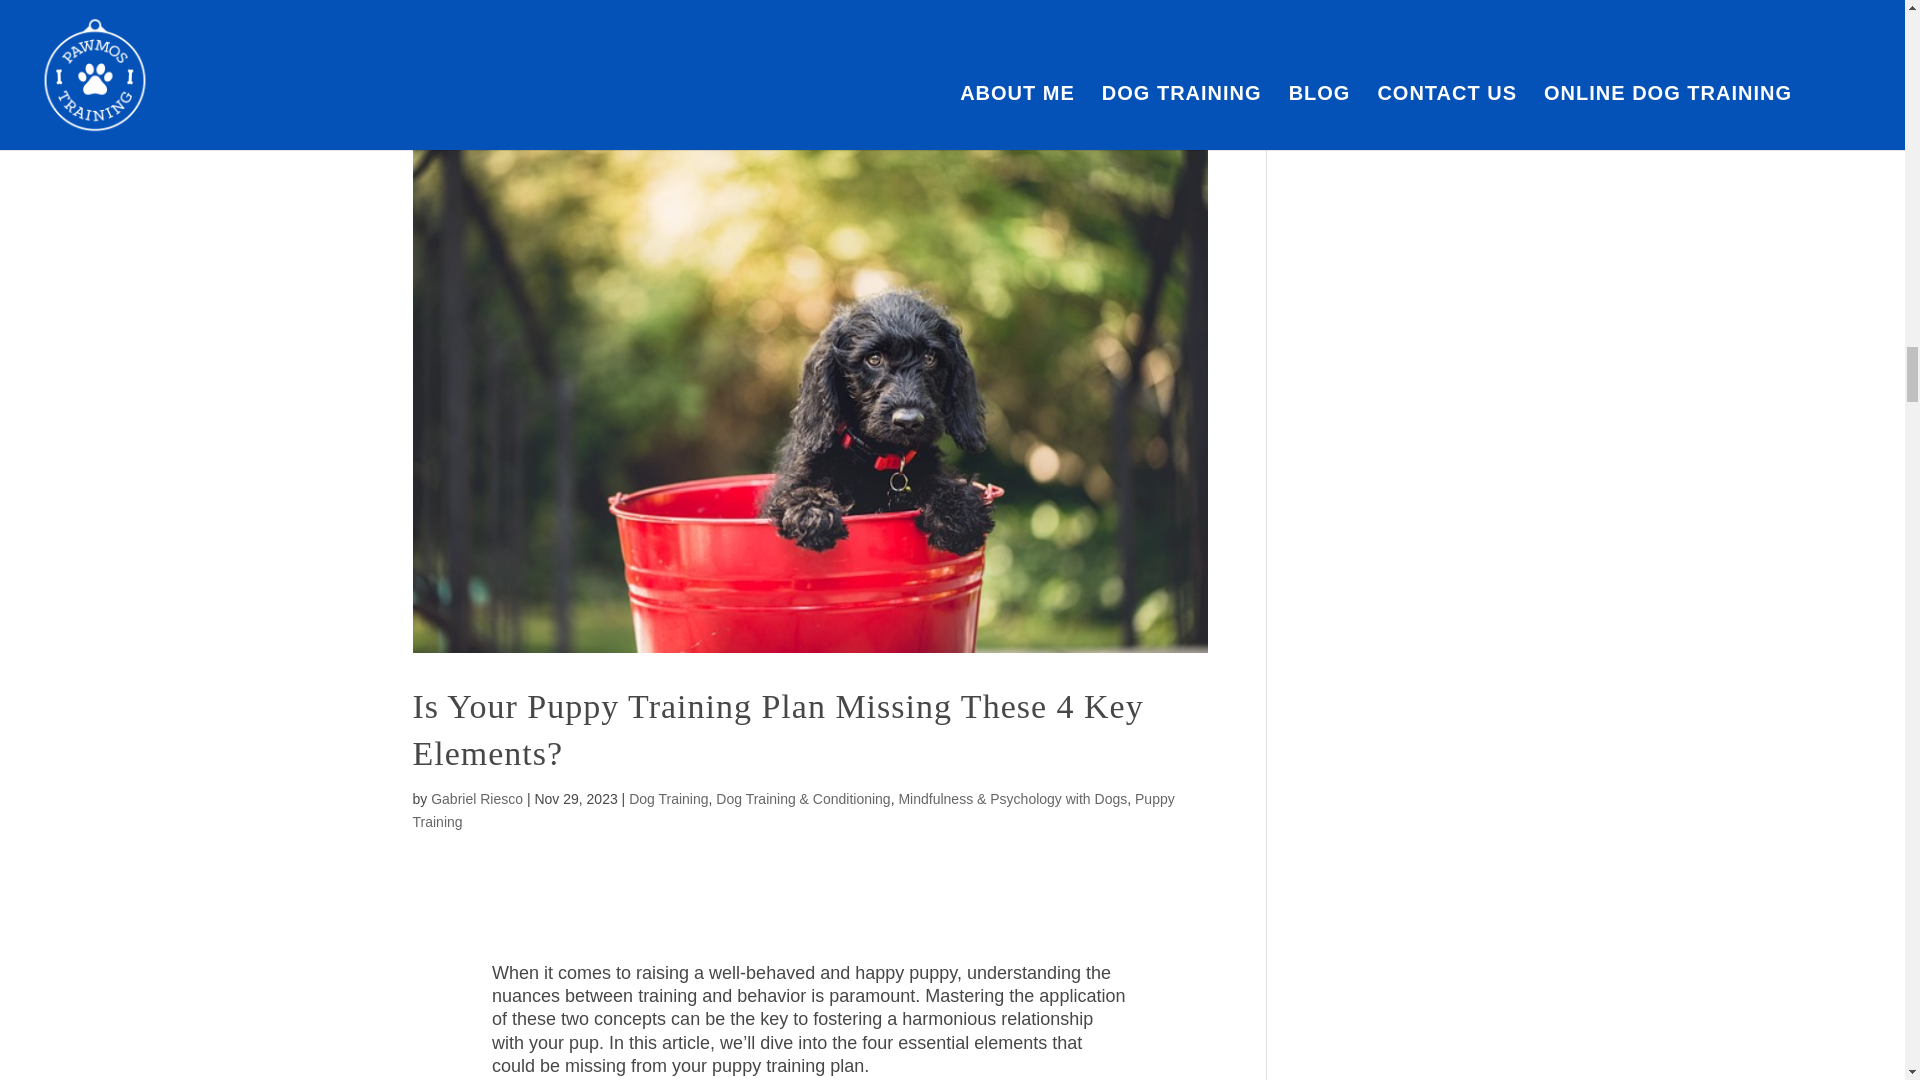  I want to click on Gabriel Riesco, so click(476, 798).